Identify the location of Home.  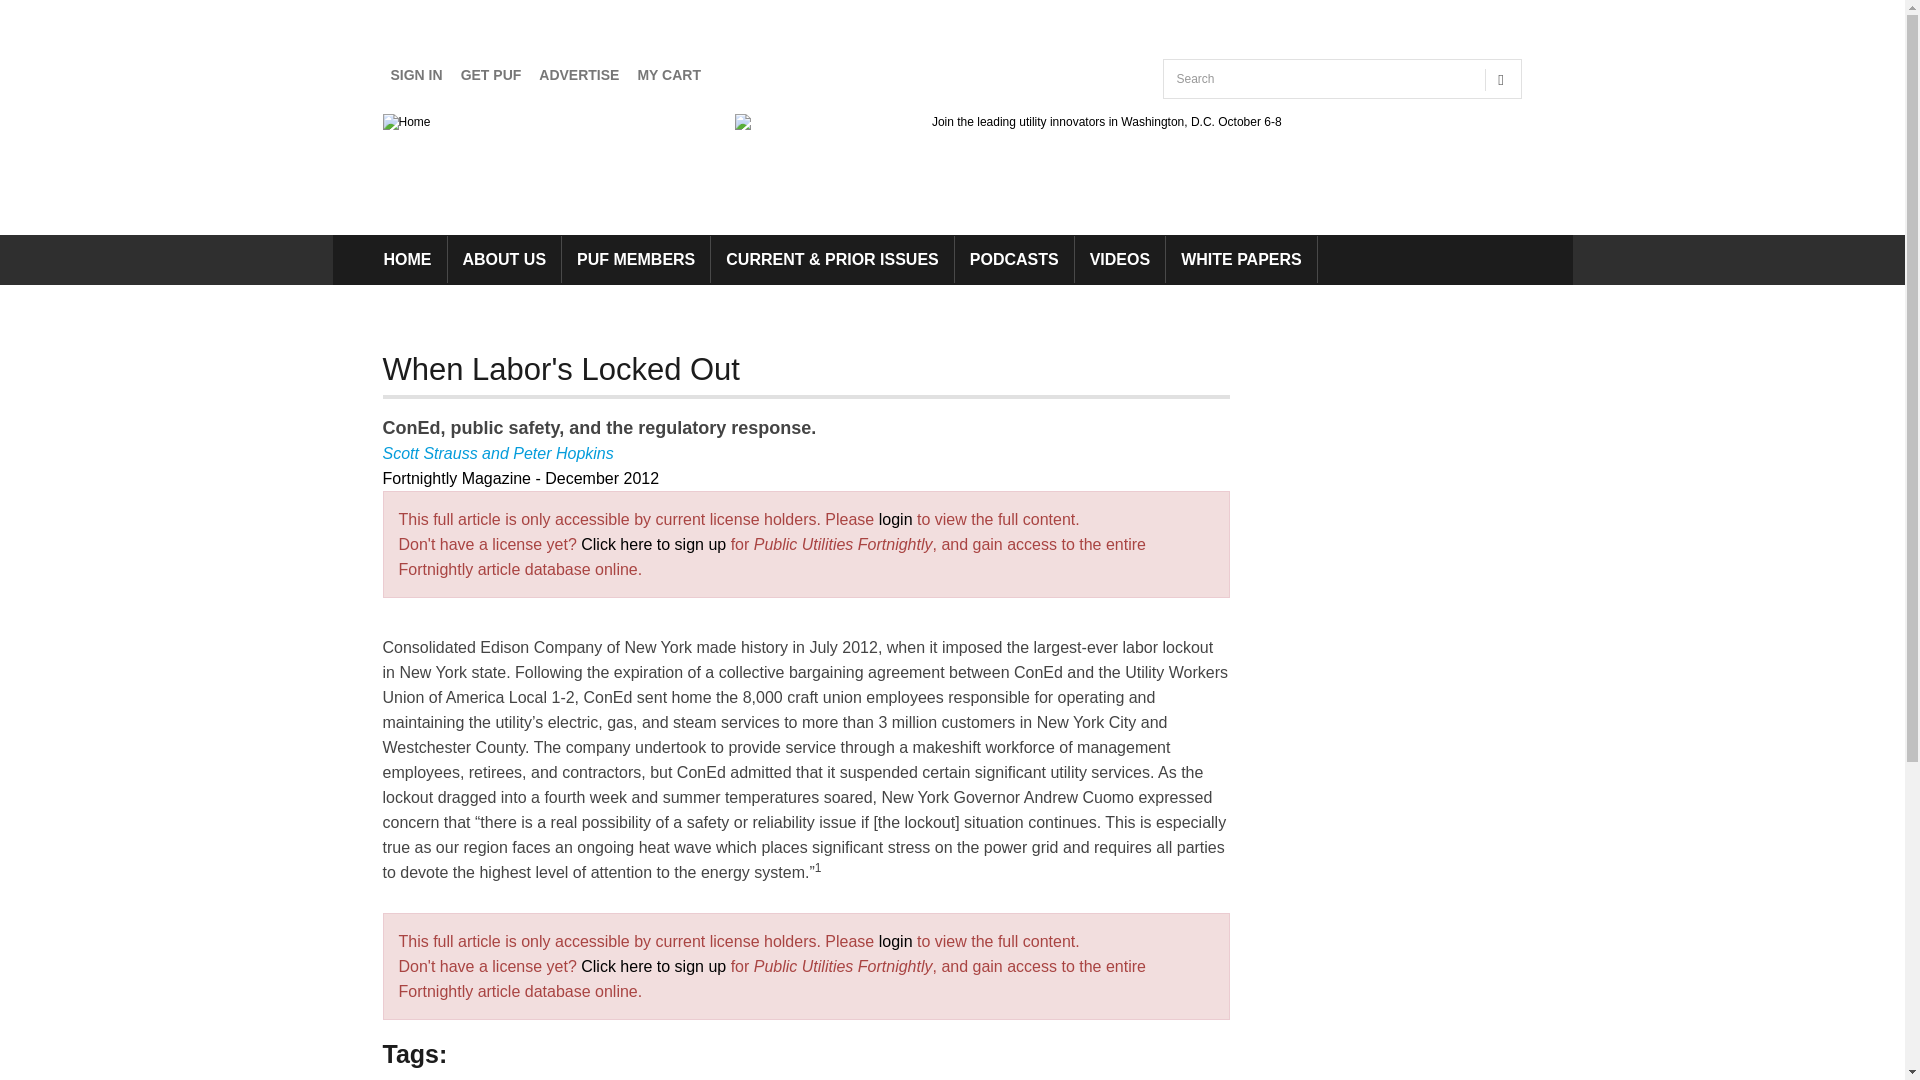
(406, 121).